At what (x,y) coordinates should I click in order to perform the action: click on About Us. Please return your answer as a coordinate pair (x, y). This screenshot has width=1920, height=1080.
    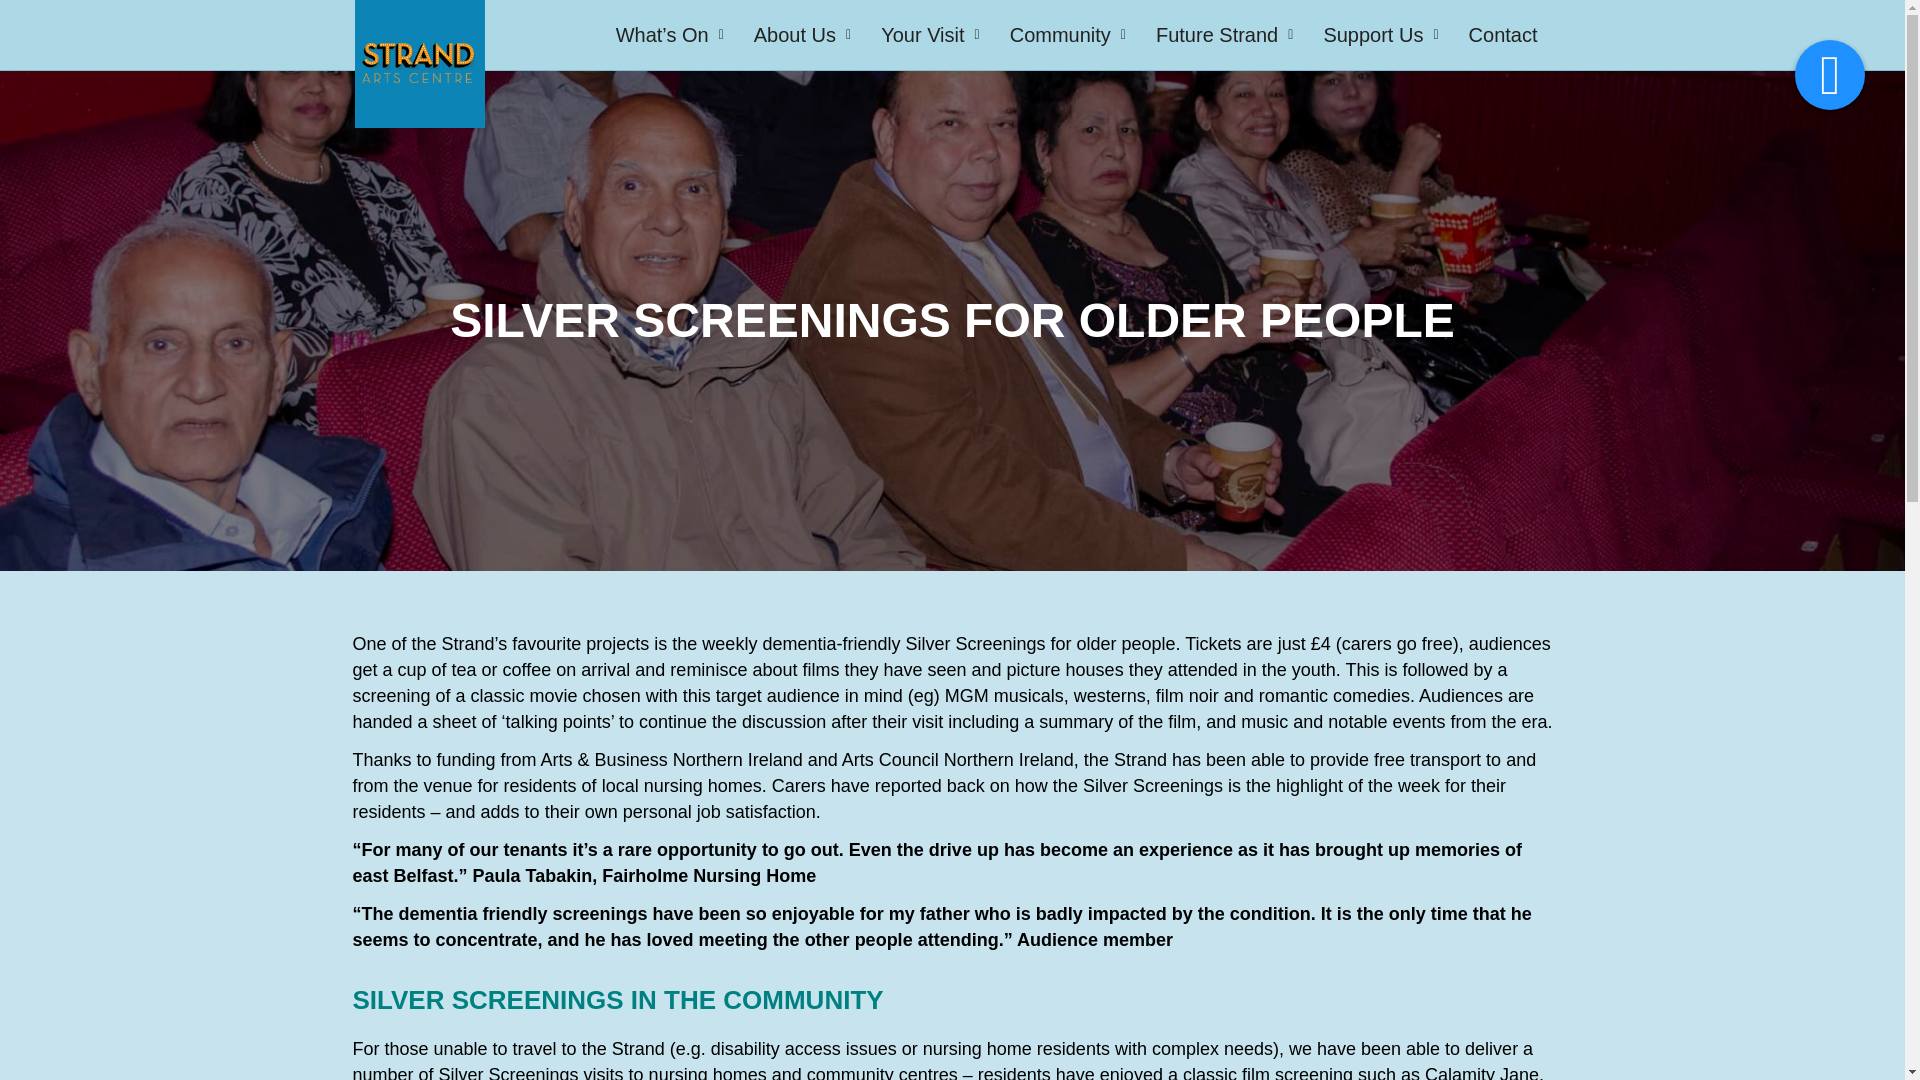
    Looking at the image, I should click on (802, 34).